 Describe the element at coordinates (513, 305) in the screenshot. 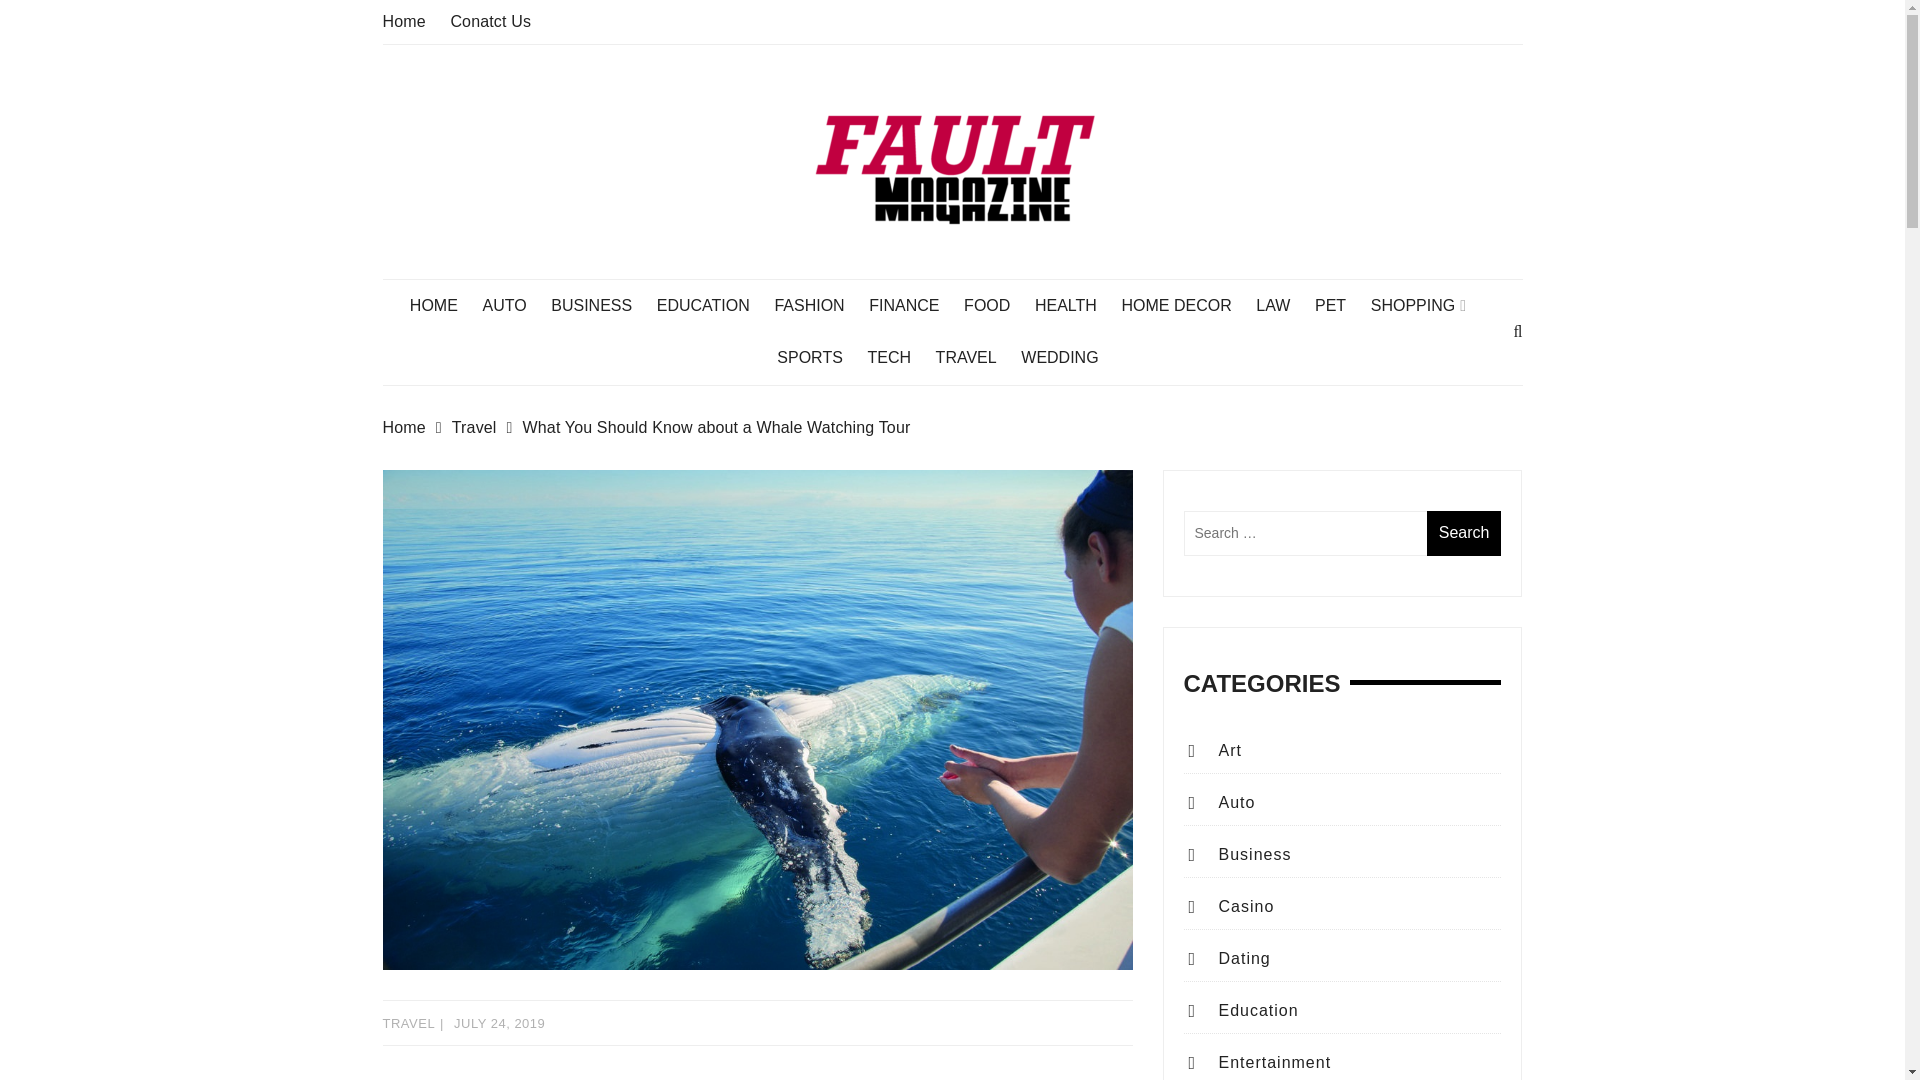

I see `AUTO` at that location.